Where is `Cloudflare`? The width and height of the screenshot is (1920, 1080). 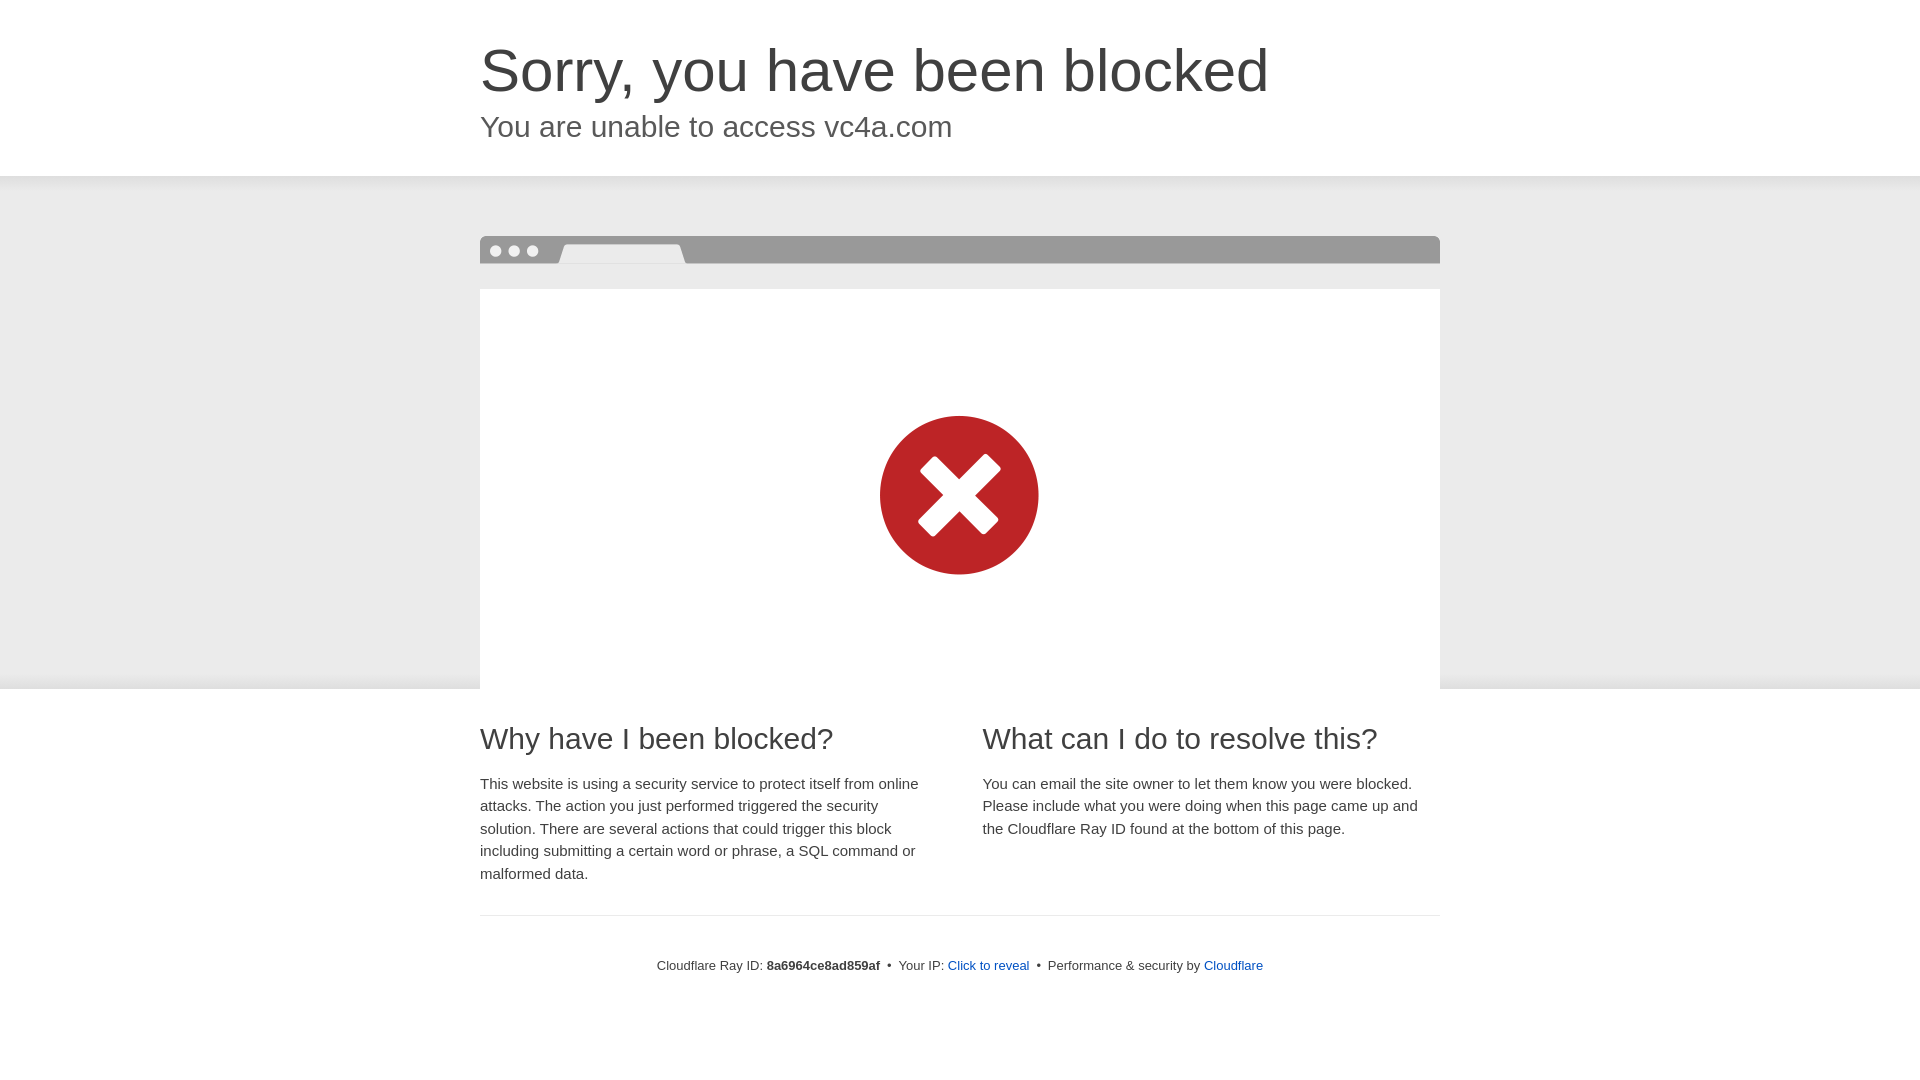
Cloudflare is located at coordinates (1233, 965).